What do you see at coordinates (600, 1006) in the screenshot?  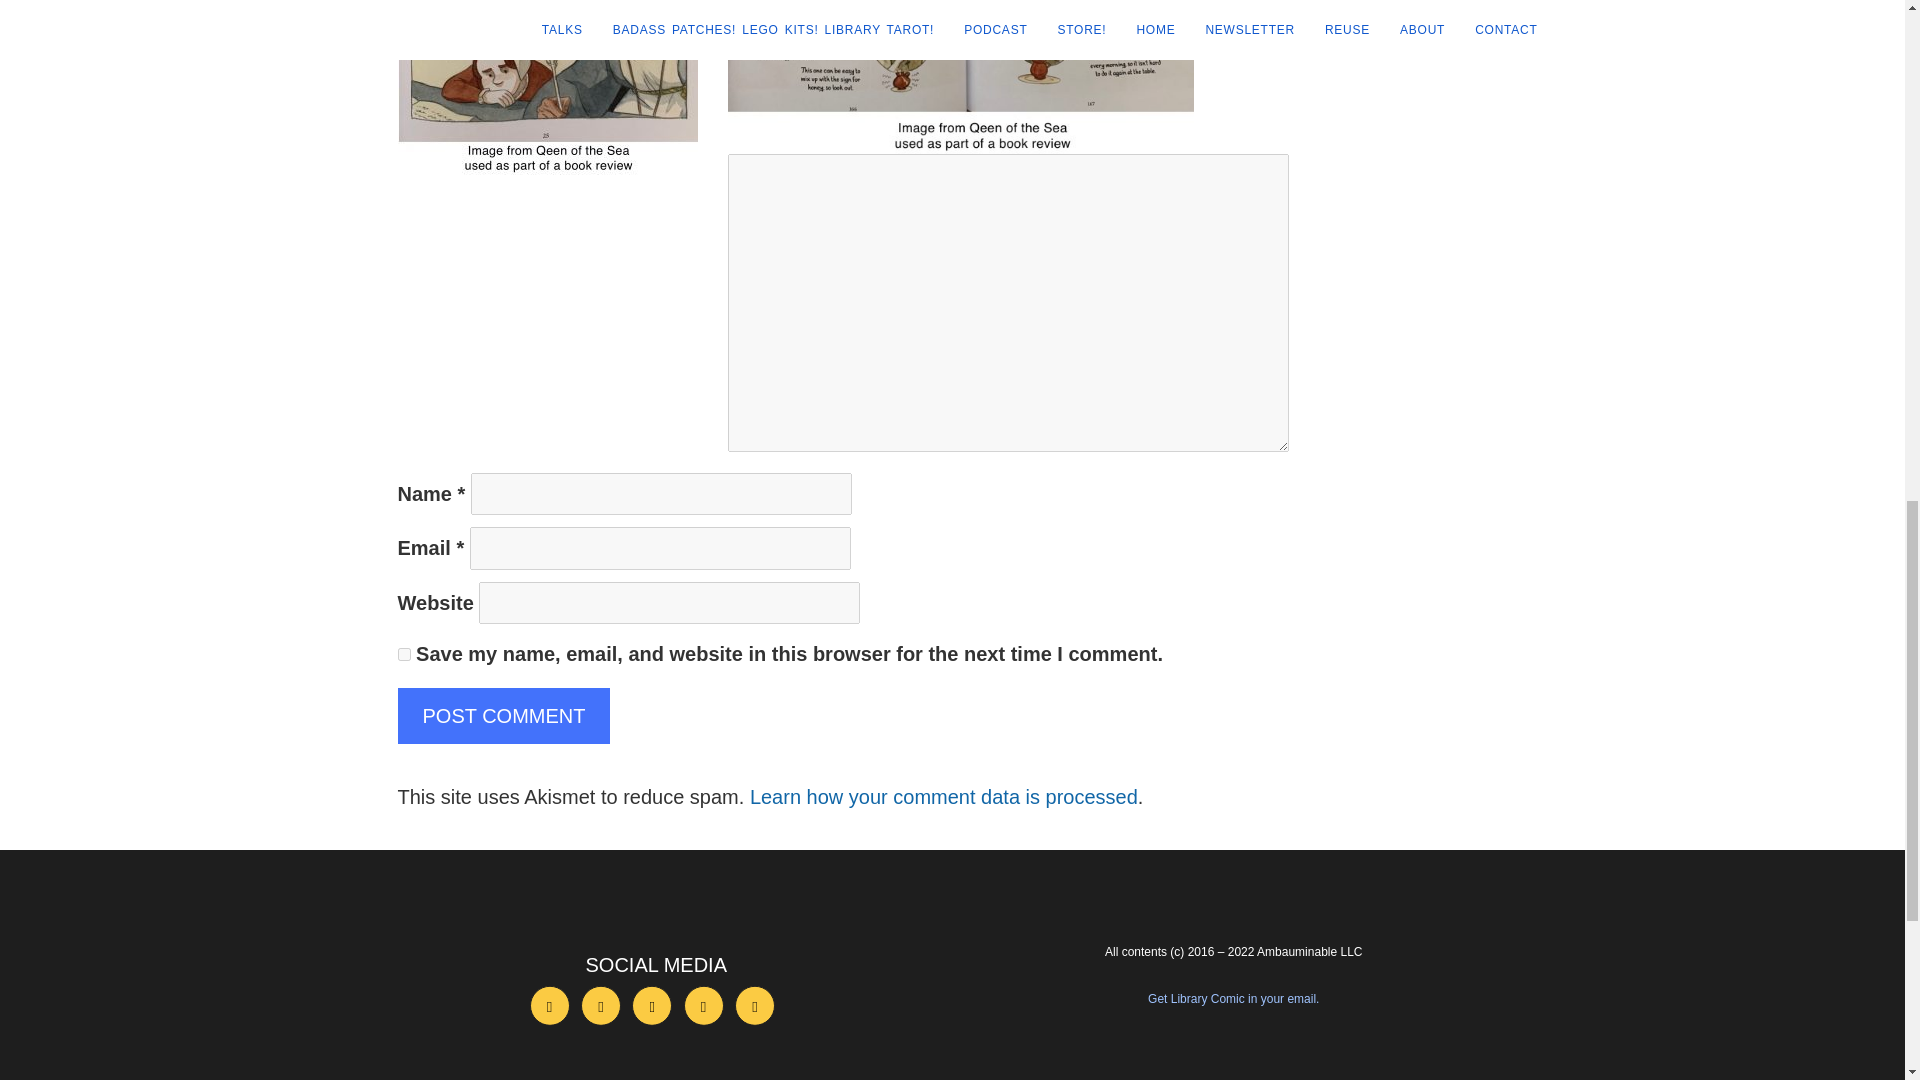 I see `twitter icon` at bounding box center [600, 1006].